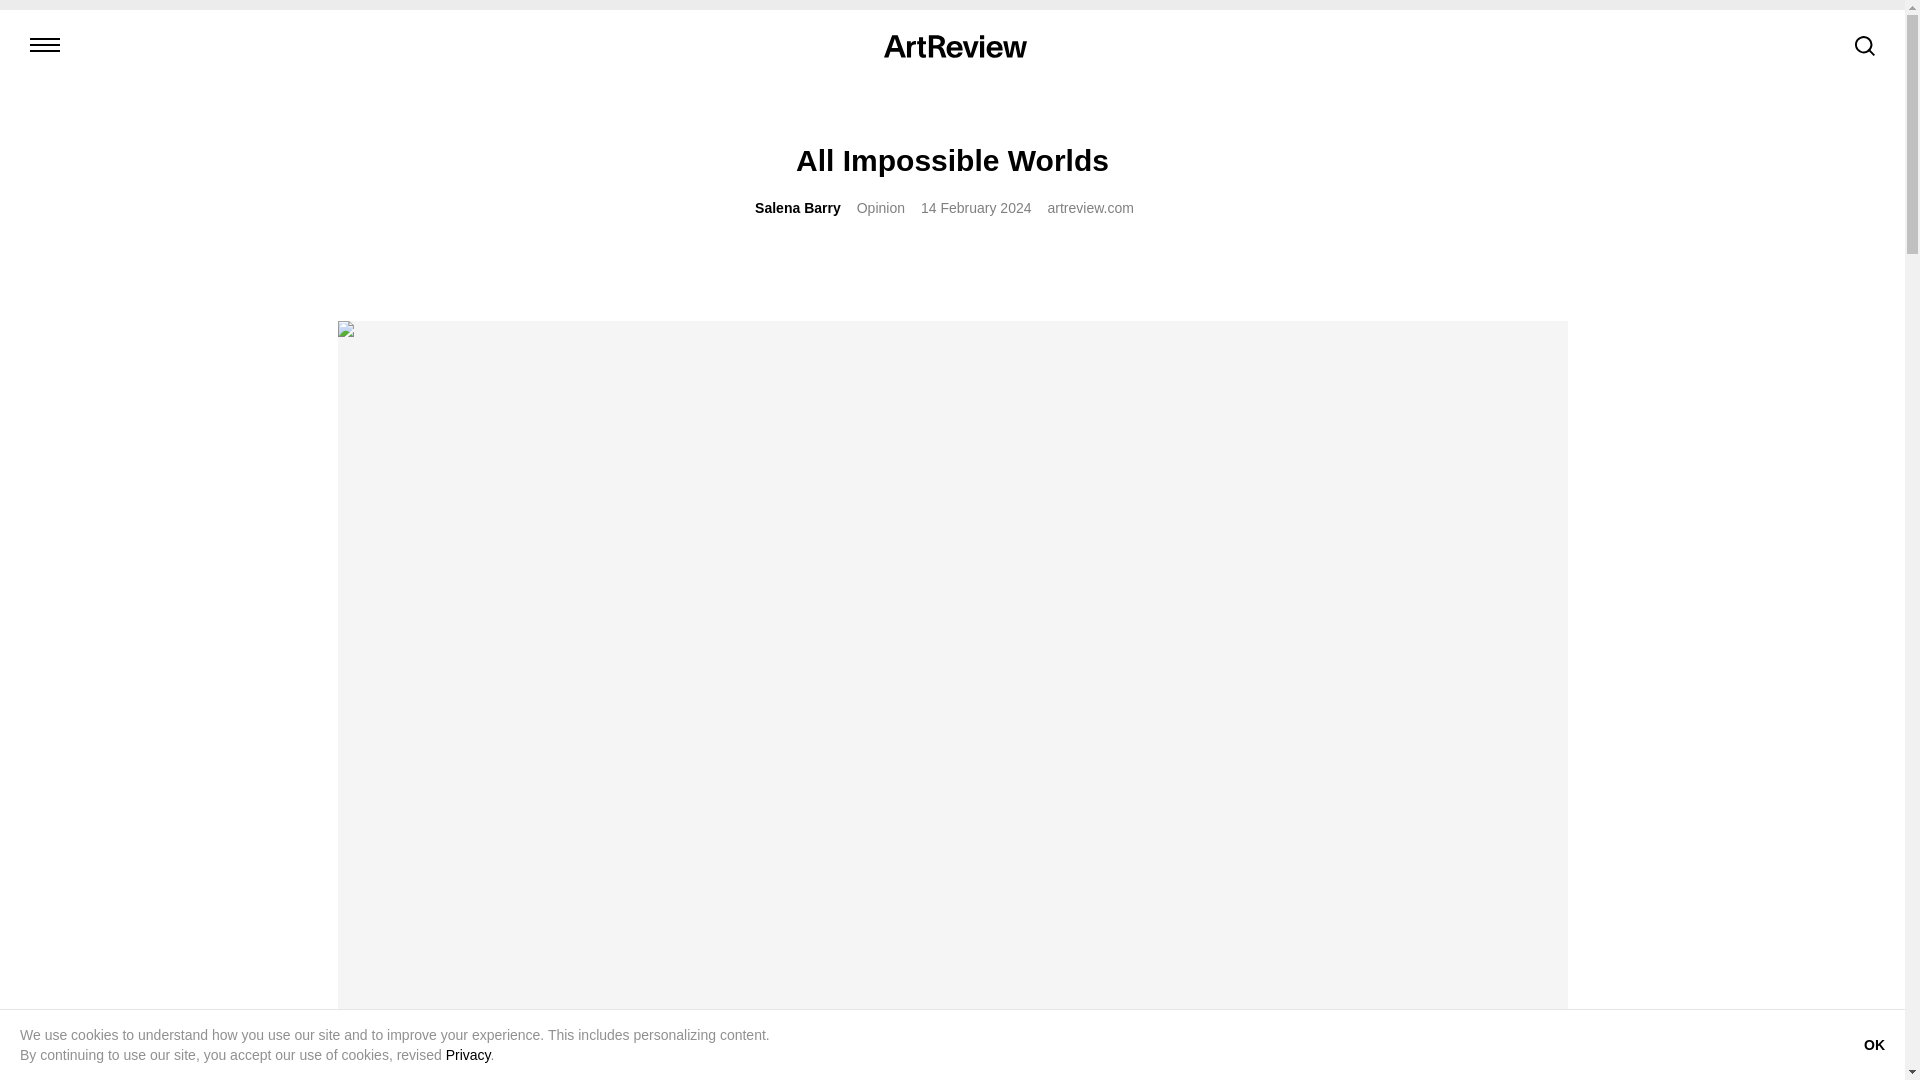 This screenshot has width=1920, height=1080. I want to click on Opinion, so click(880, 208).